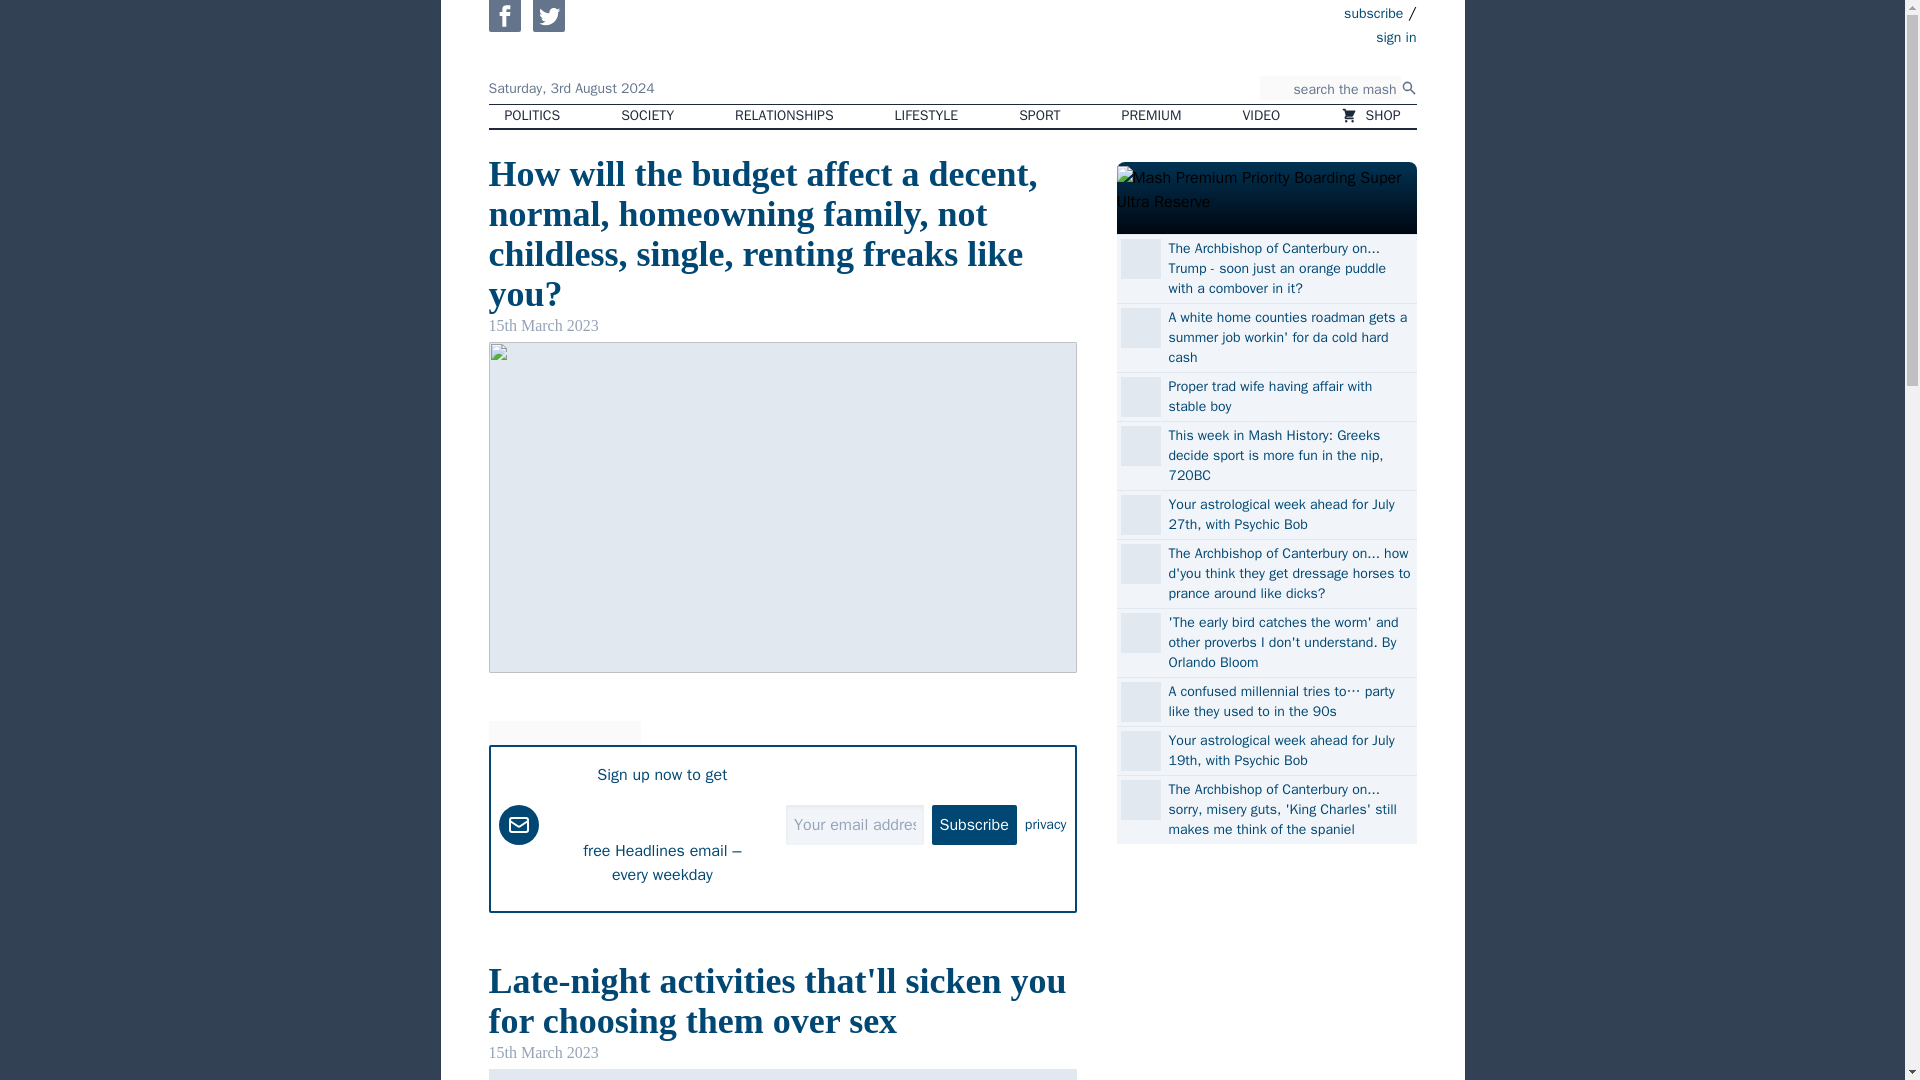 The image size is (1920, 1080). What do you see at coordinates (783, 116) in the screenshot?
I see `RELATIONSHIPS` at bounding box center [783, 116].